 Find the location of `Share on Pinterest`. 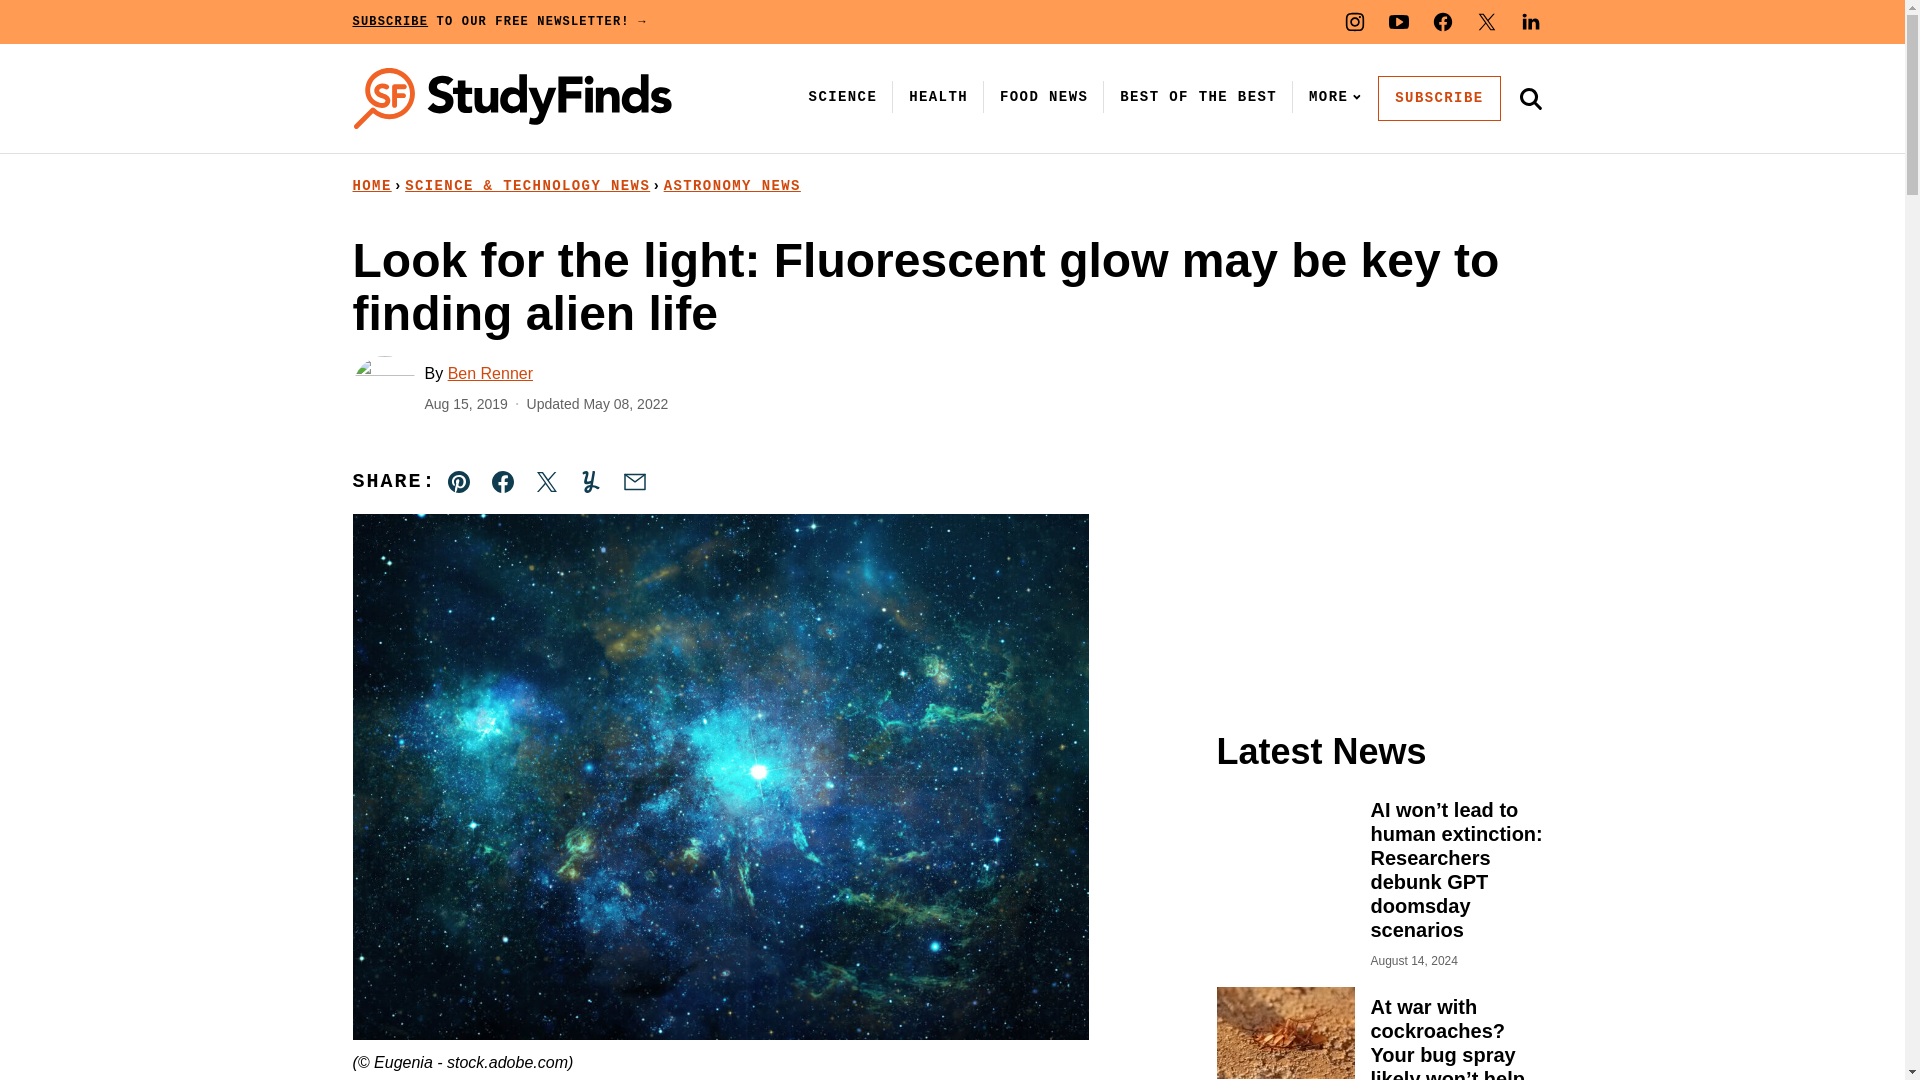

Share on Pinterest is located at coordinates (459, 482).